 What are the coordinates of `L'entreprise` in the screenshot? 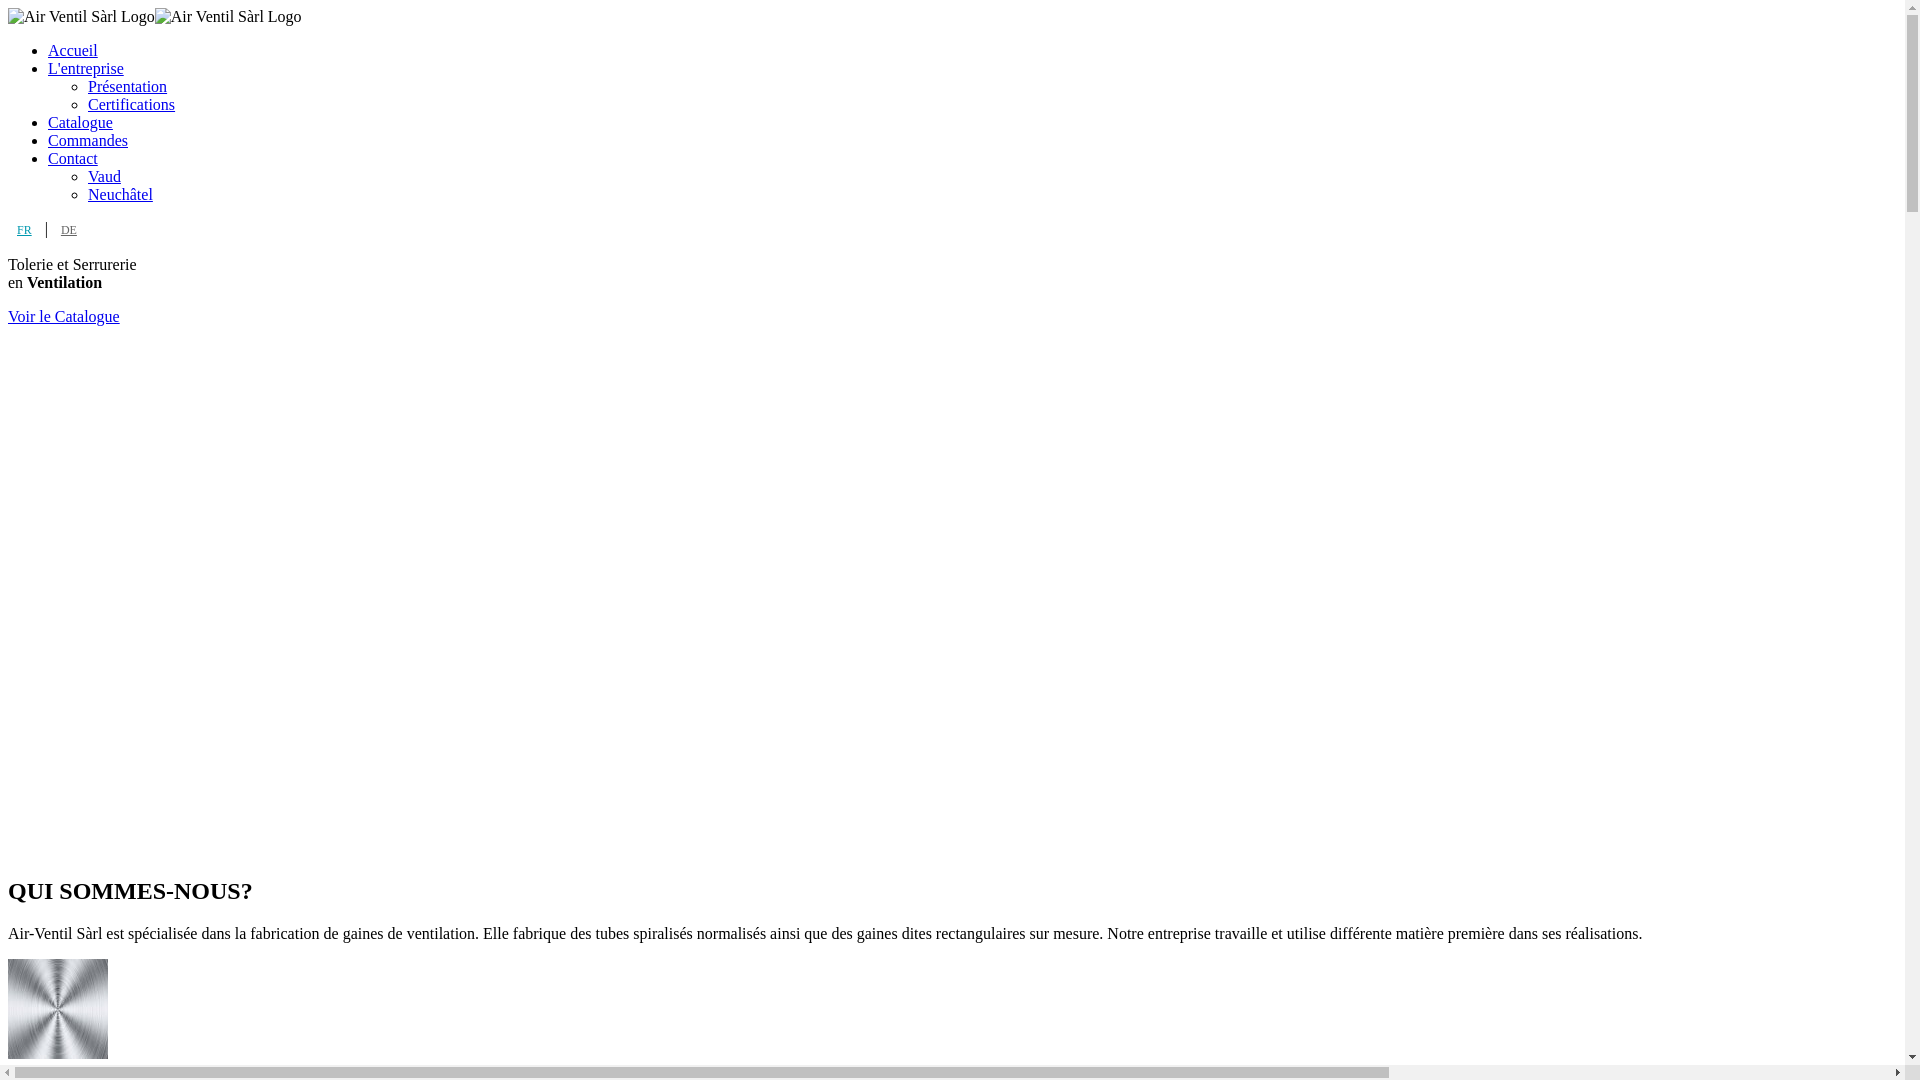 It's located at (972, 68).